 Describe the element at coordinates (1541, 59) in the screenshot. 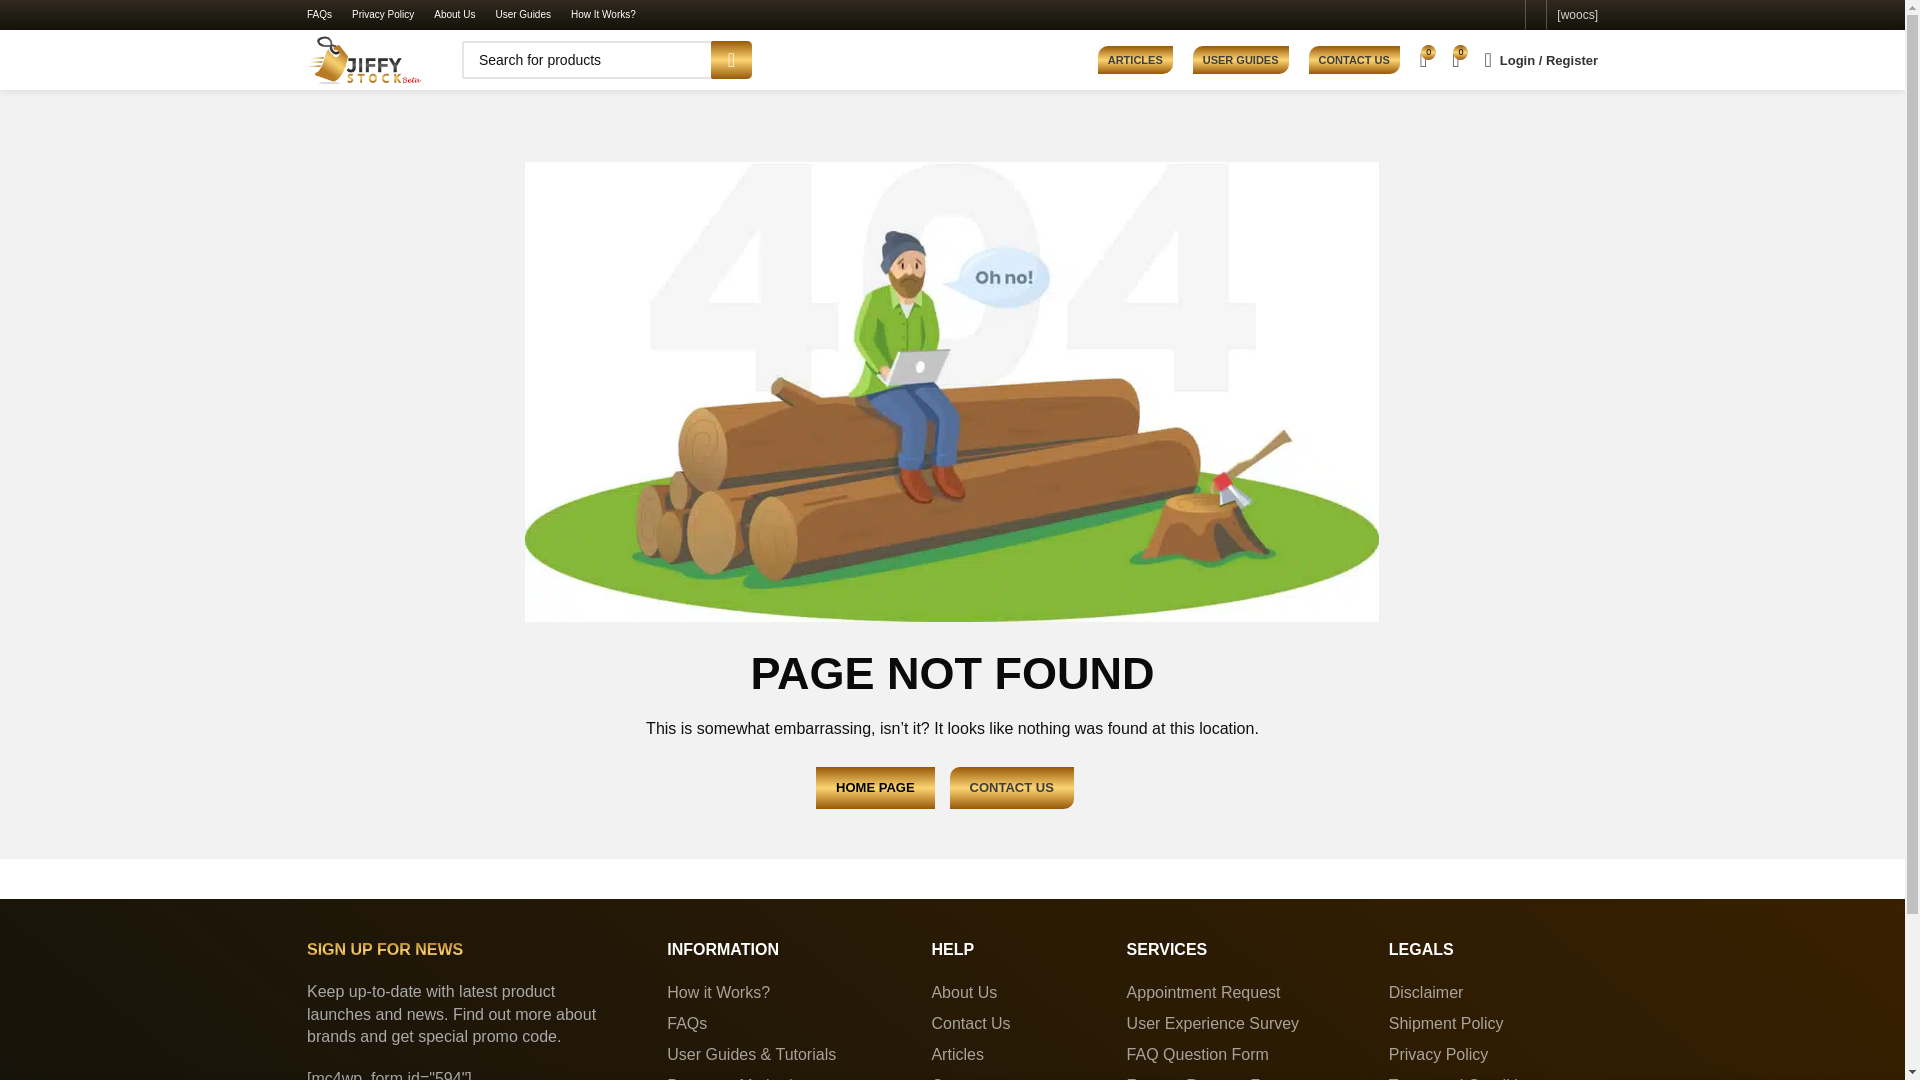

I see `My account` at that location.